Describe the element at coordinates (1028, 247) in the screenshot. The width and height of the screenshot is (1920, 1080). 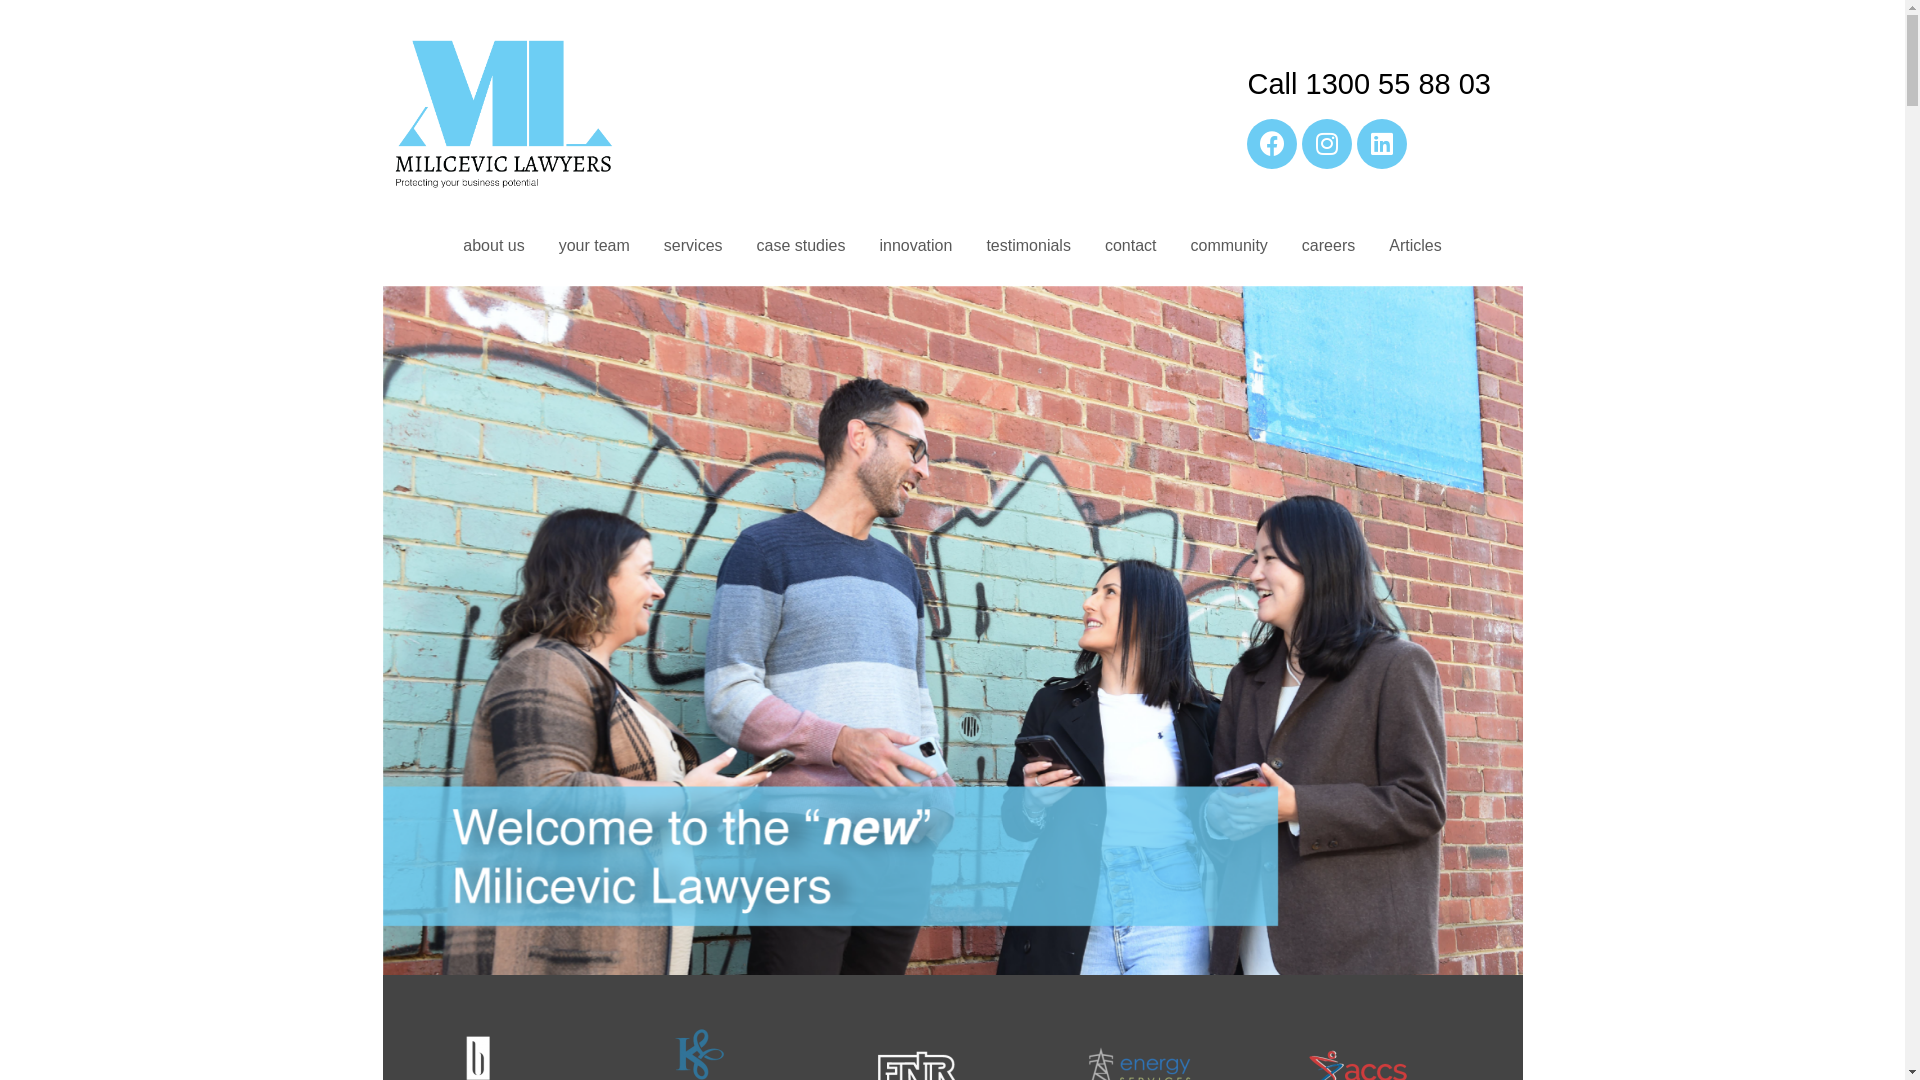
I see `testimonials` at that location.